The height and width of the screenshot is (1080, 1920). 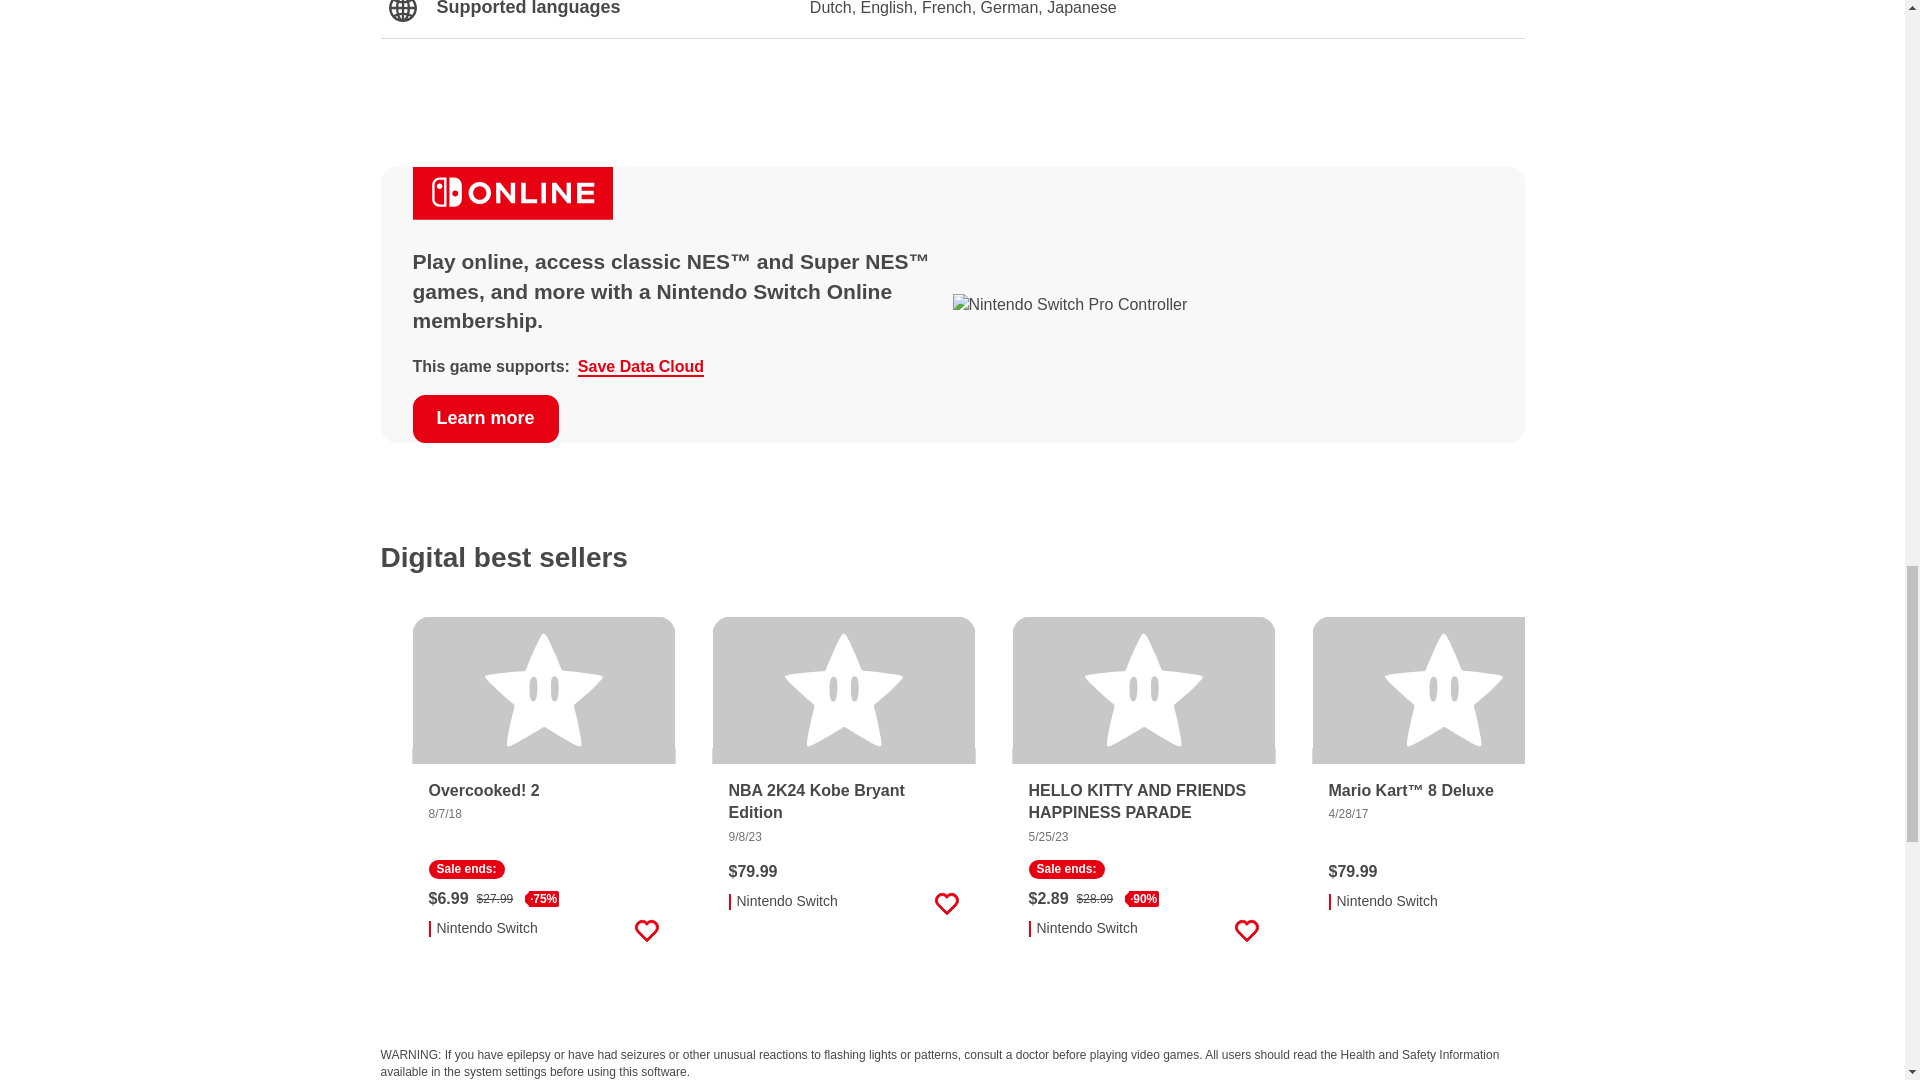 What do you see at coordinates (1546, 904) in the screenshot?
I see `Add to Wish List` at bounding box center [1546, 904].